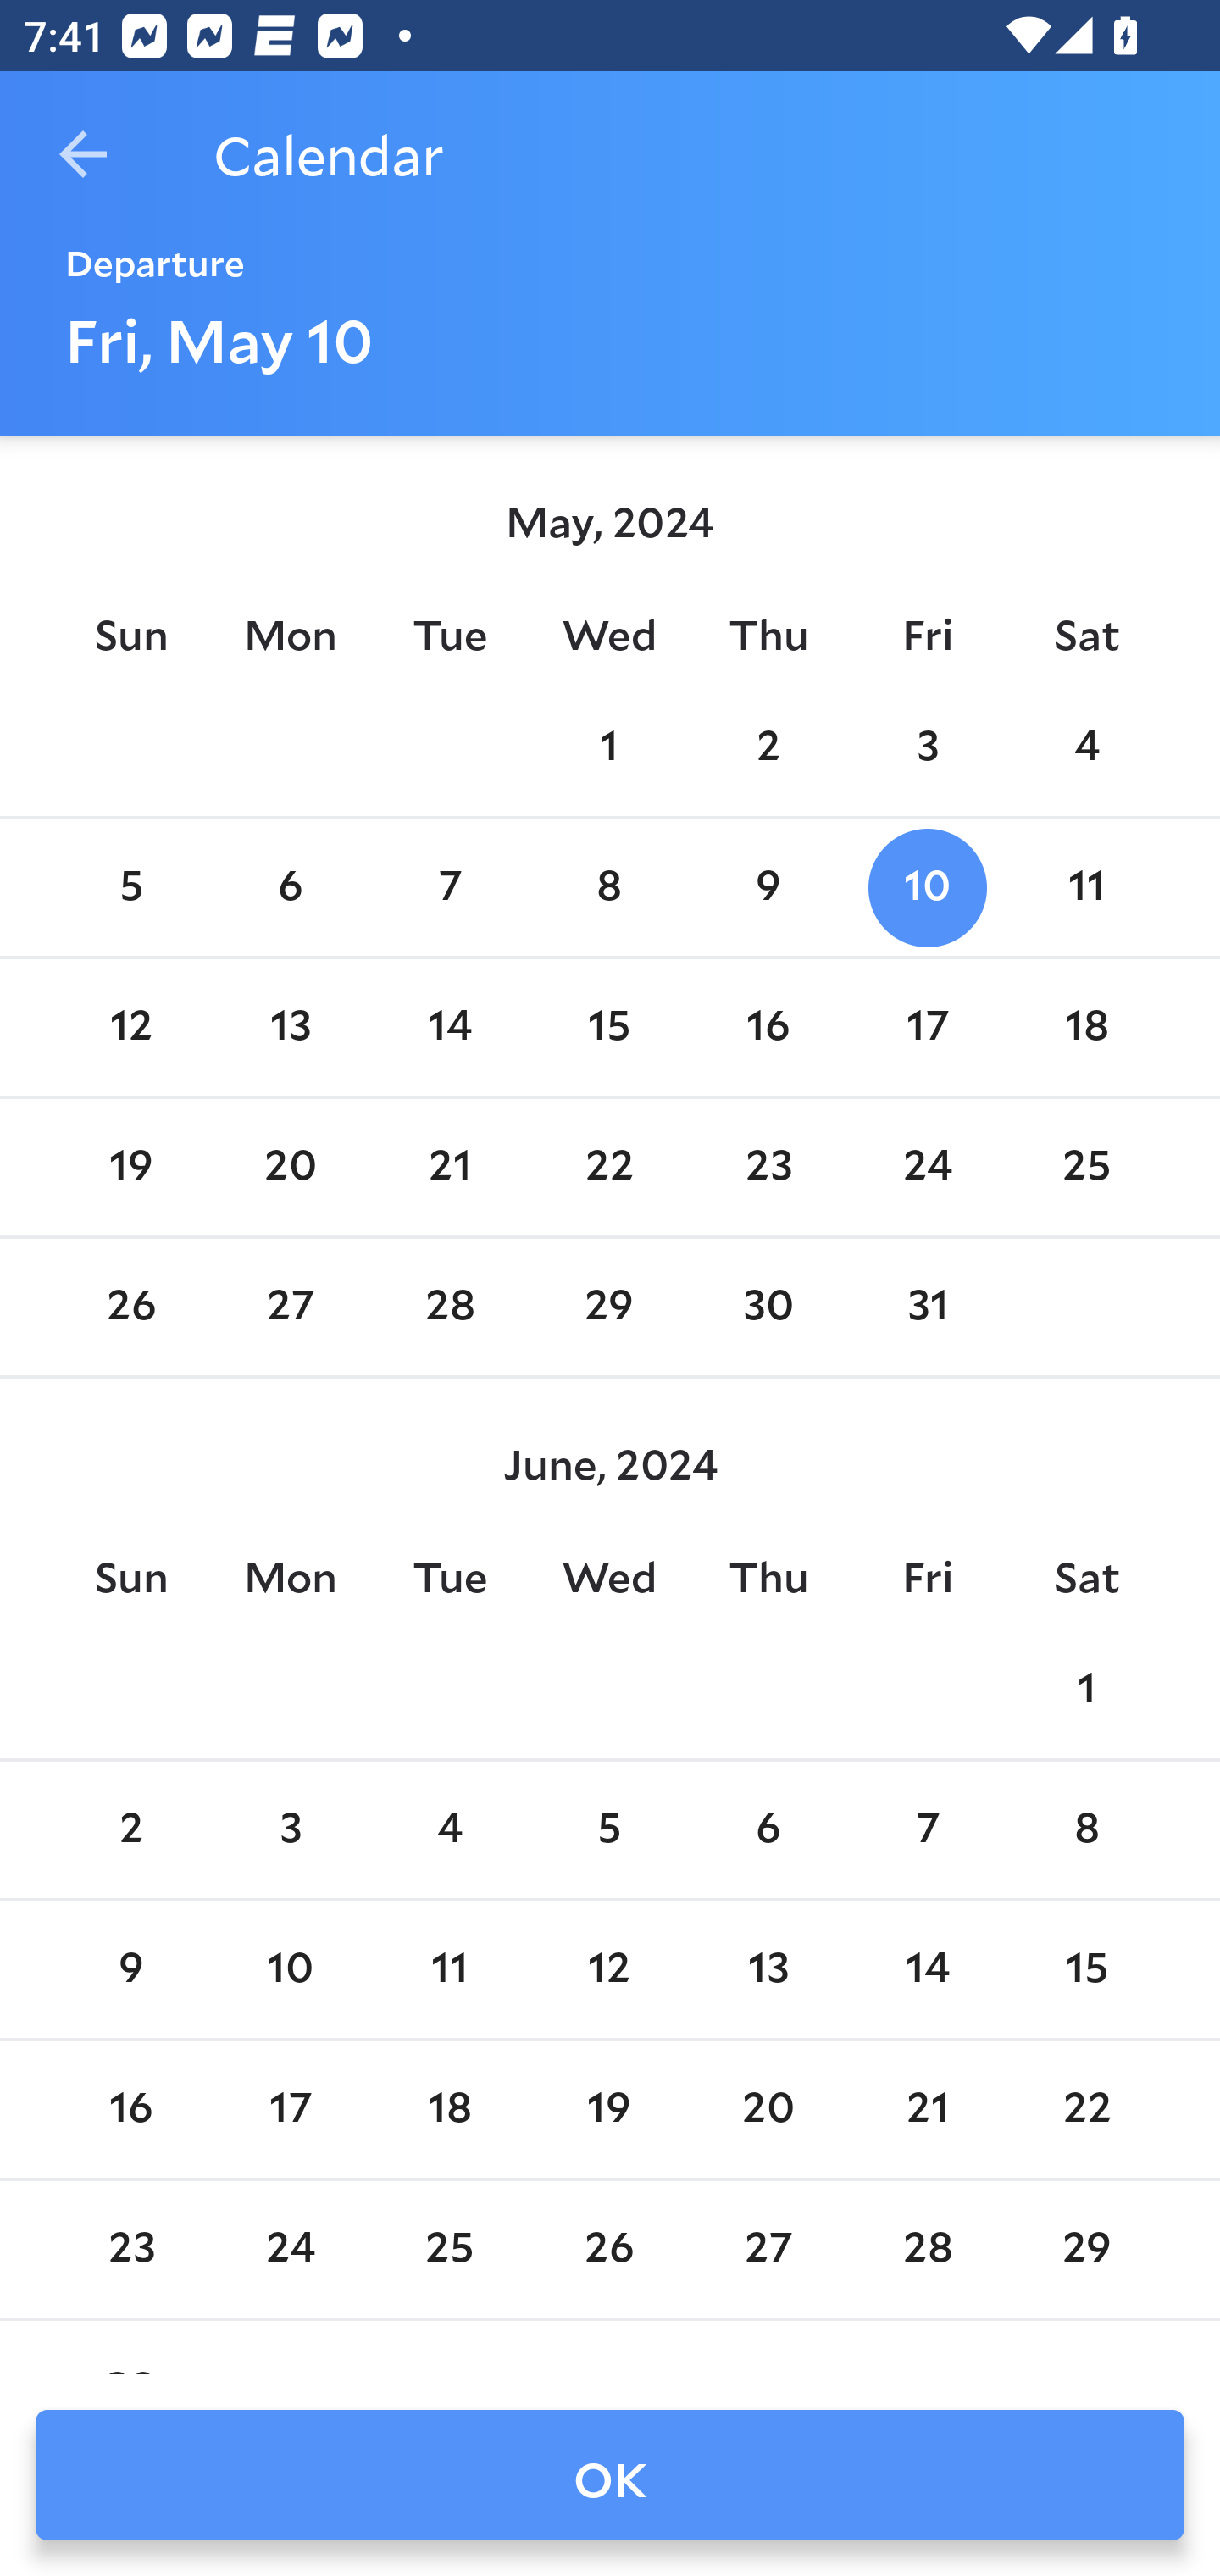 This screenshot has height=2576, width=1220. Describe the element at coordinates (609, 1308) in the screenshot. I see `29` at that location.